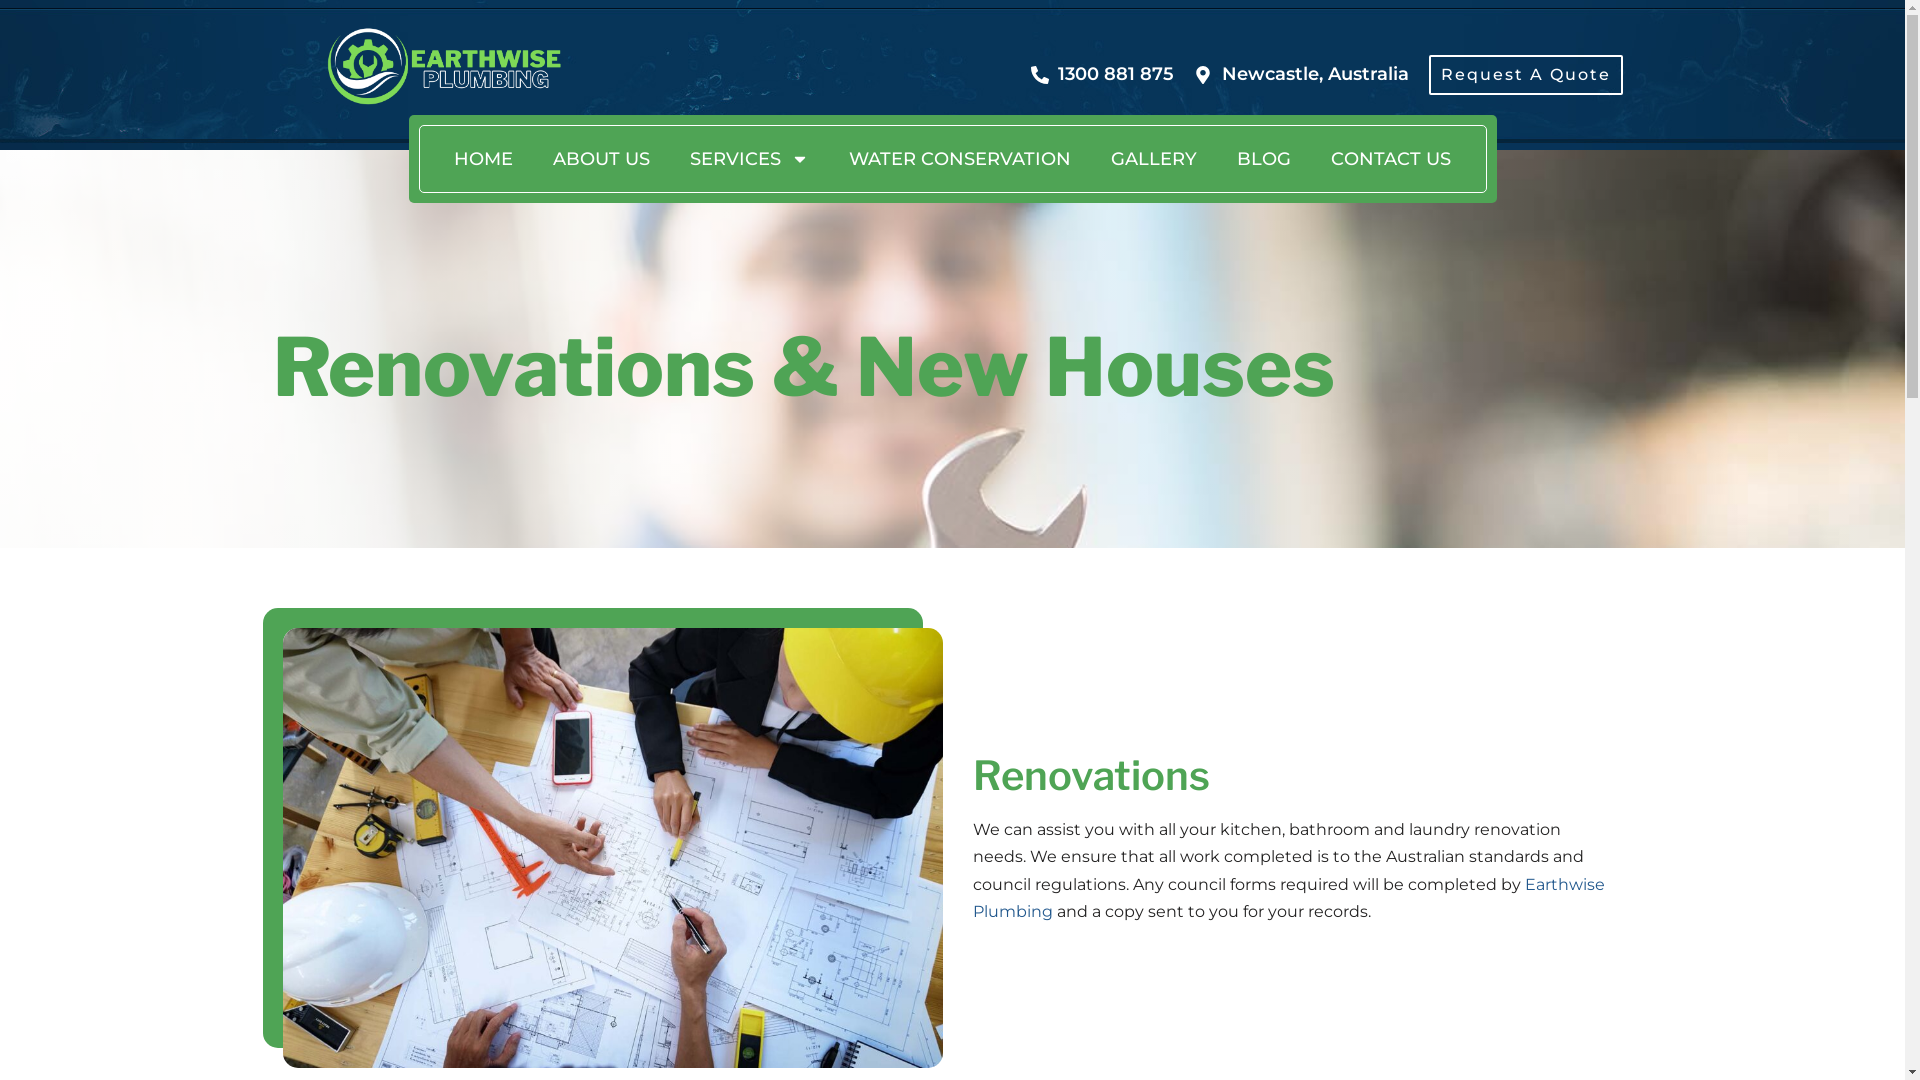 The height and width of the screenshot is (1080, 1920). Describe the element at coordinates (750, 159) in the screenshot. I see `SERVICES` at that location.